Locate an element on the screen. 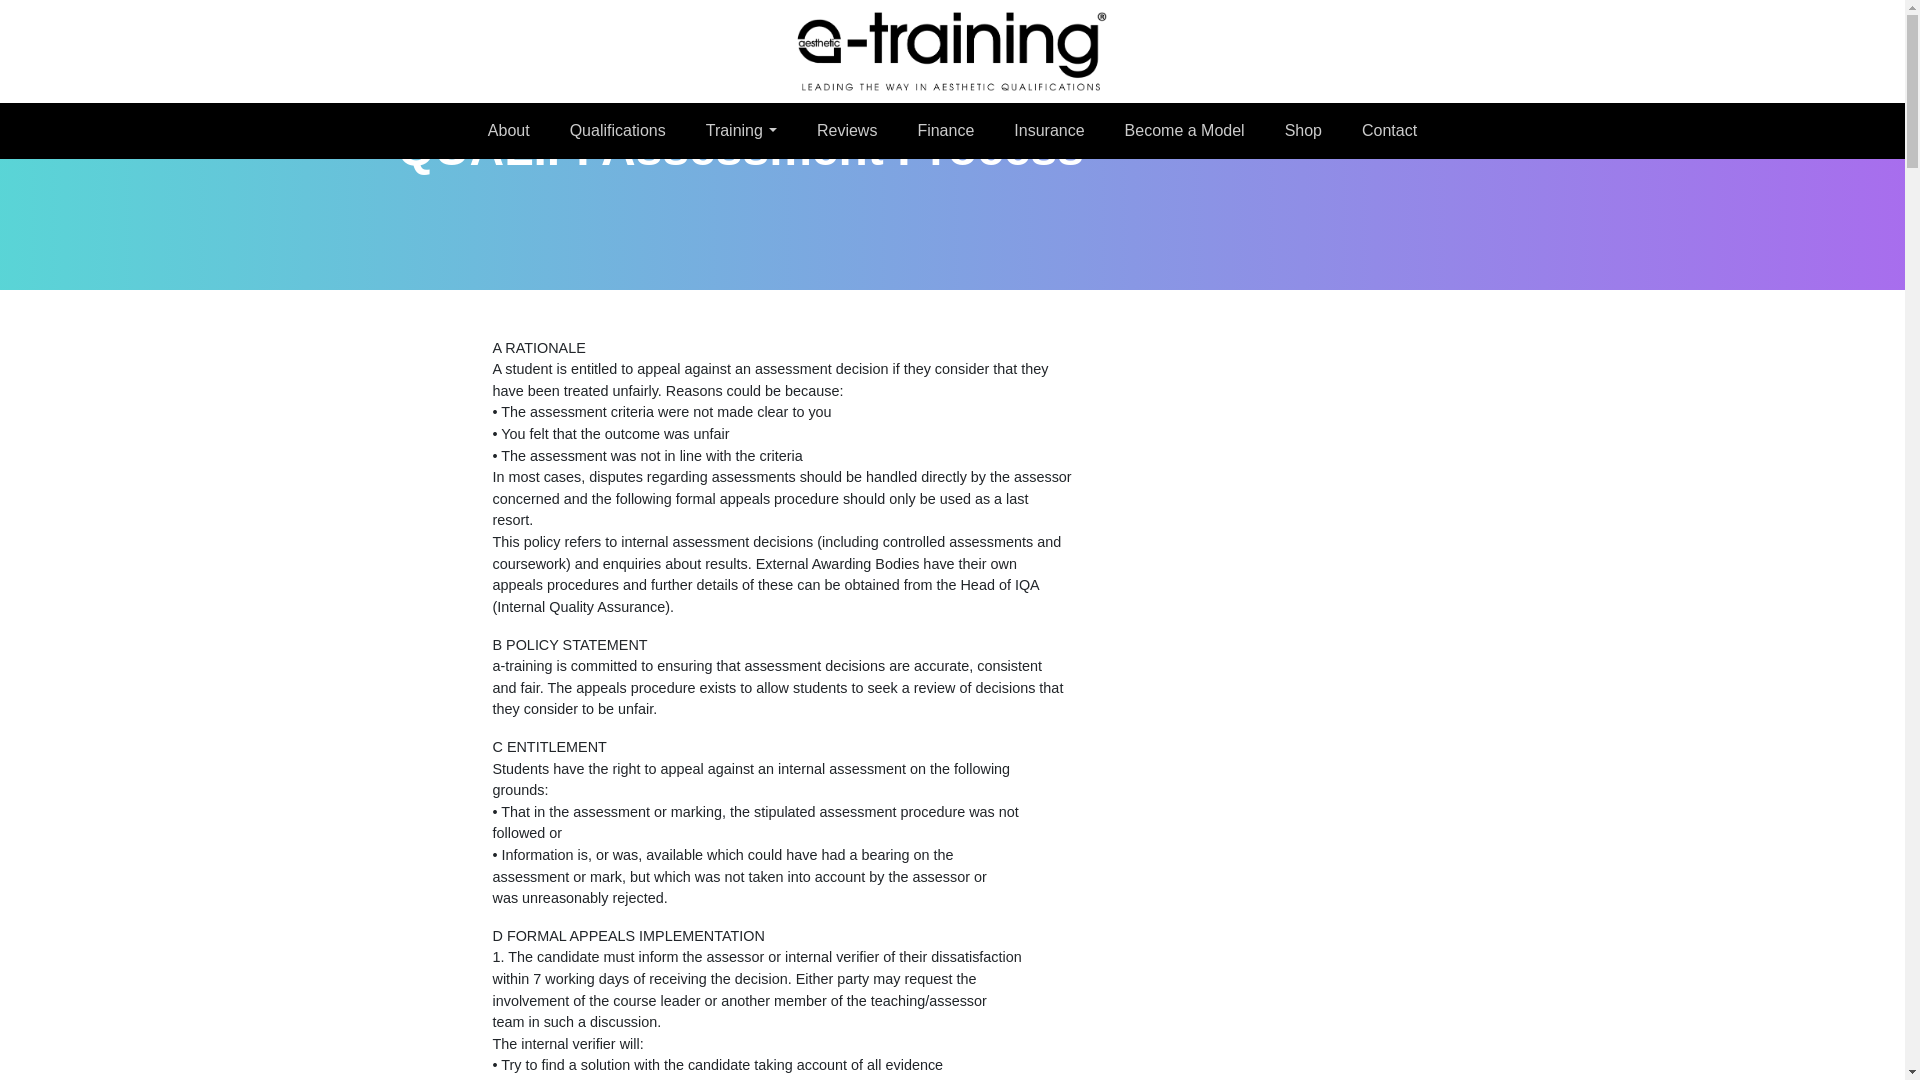  Reviews is located at coordinates (846, 131).